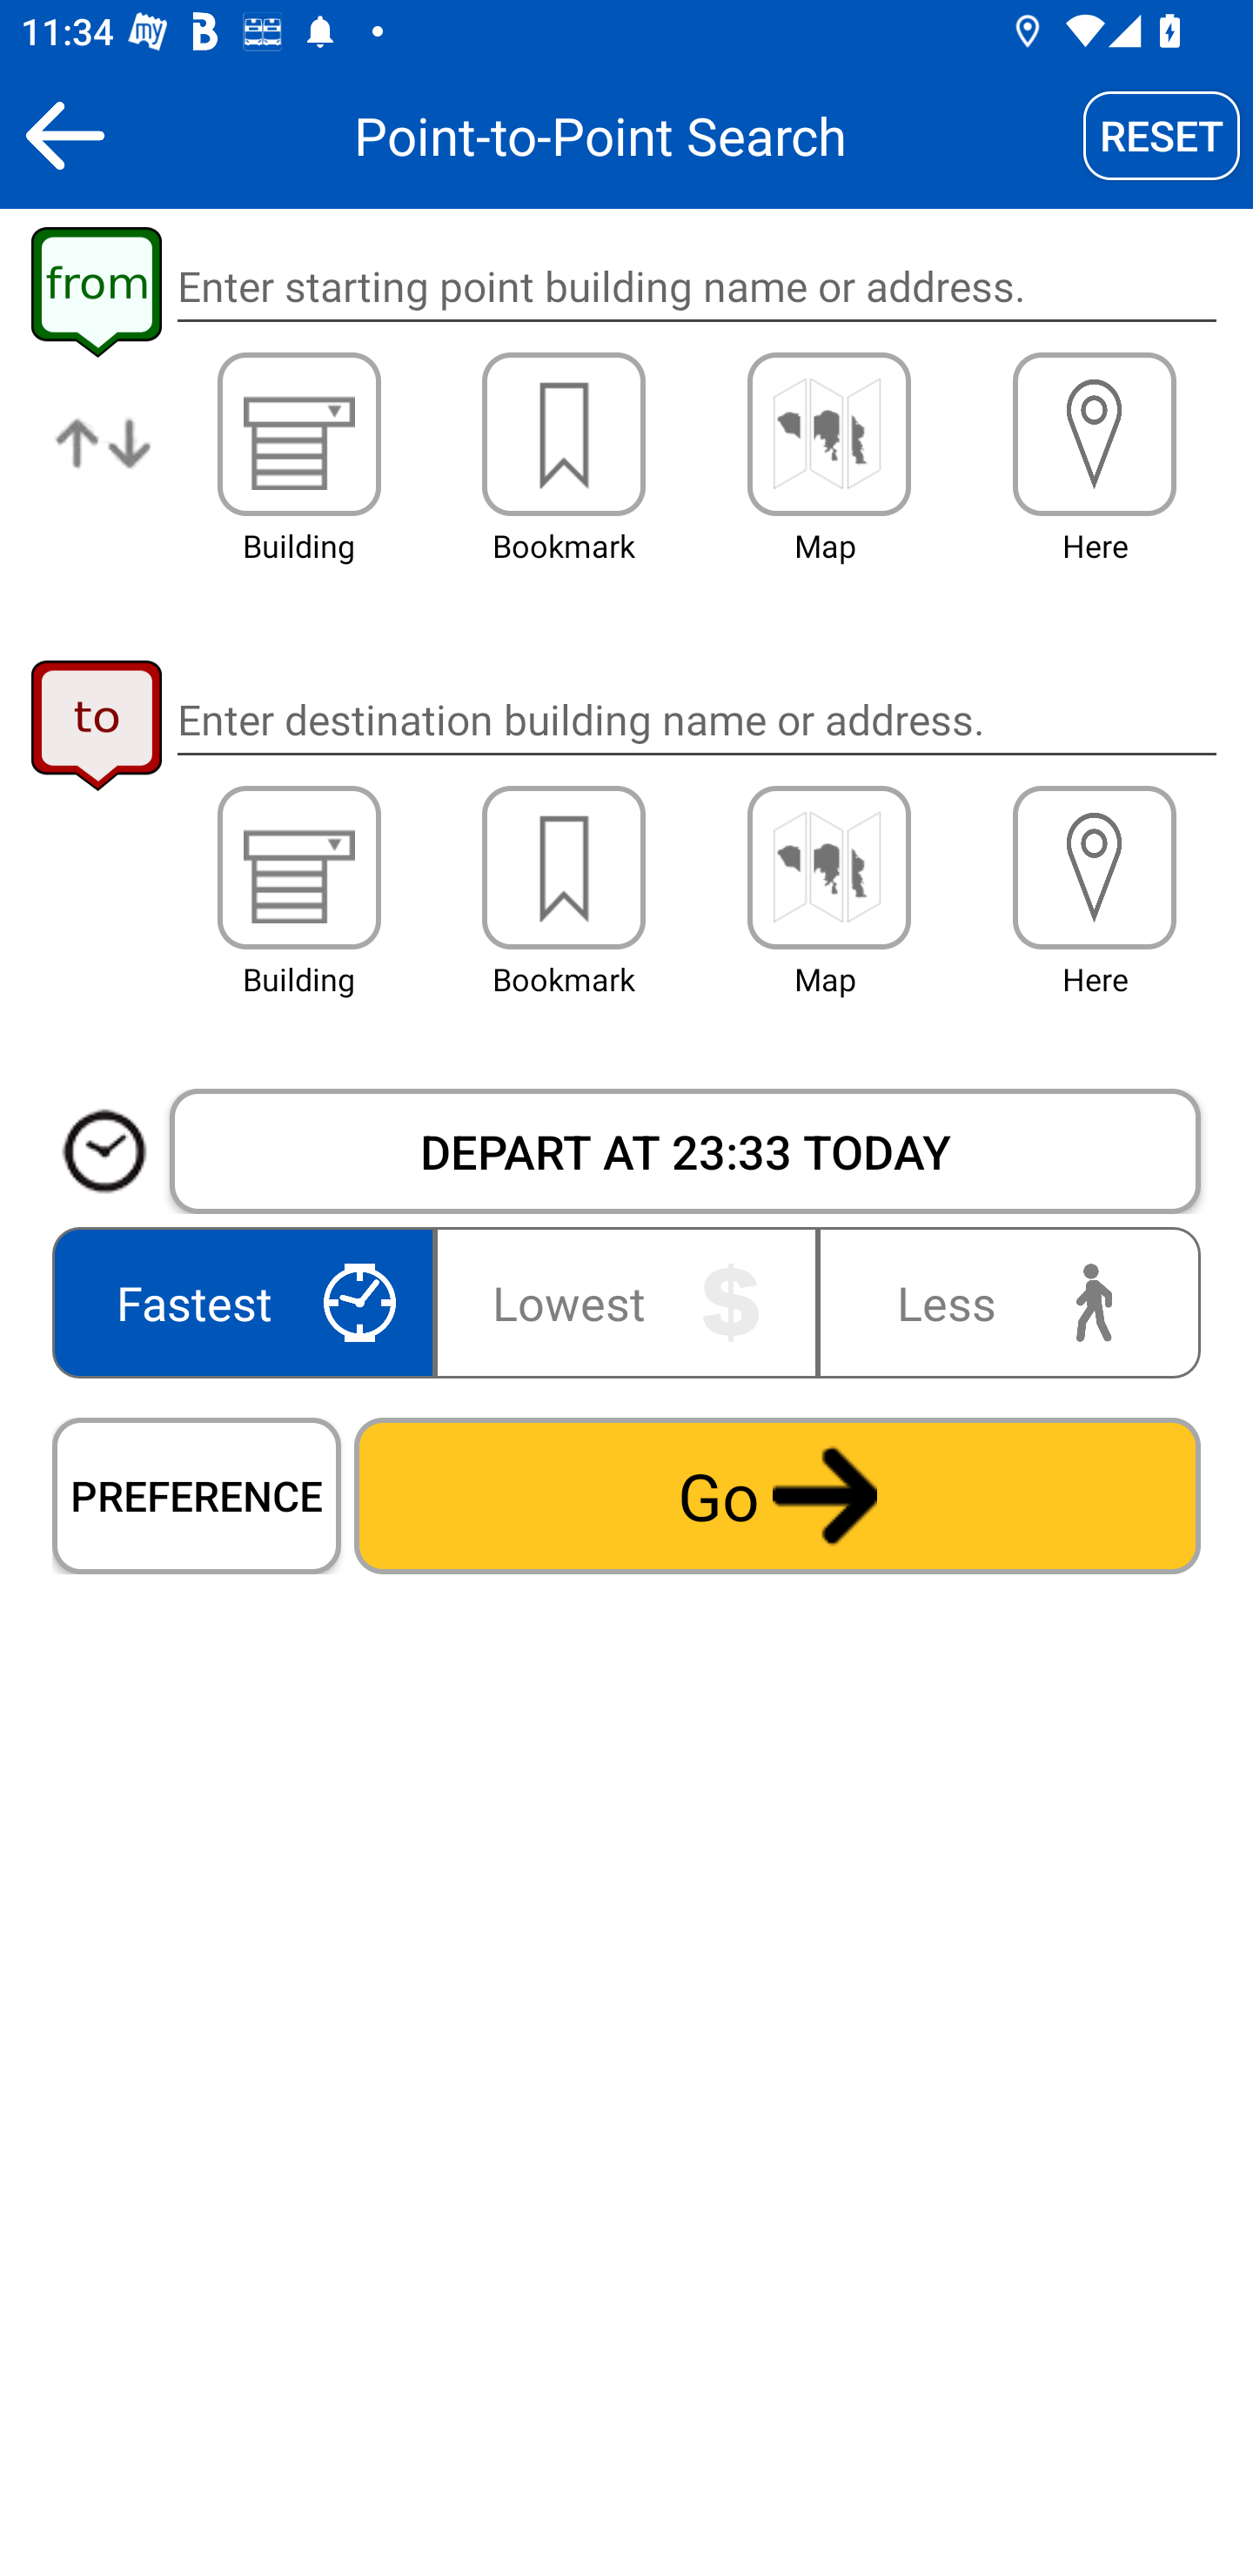  I want to click on Fastest selected, so click(249, 1302).